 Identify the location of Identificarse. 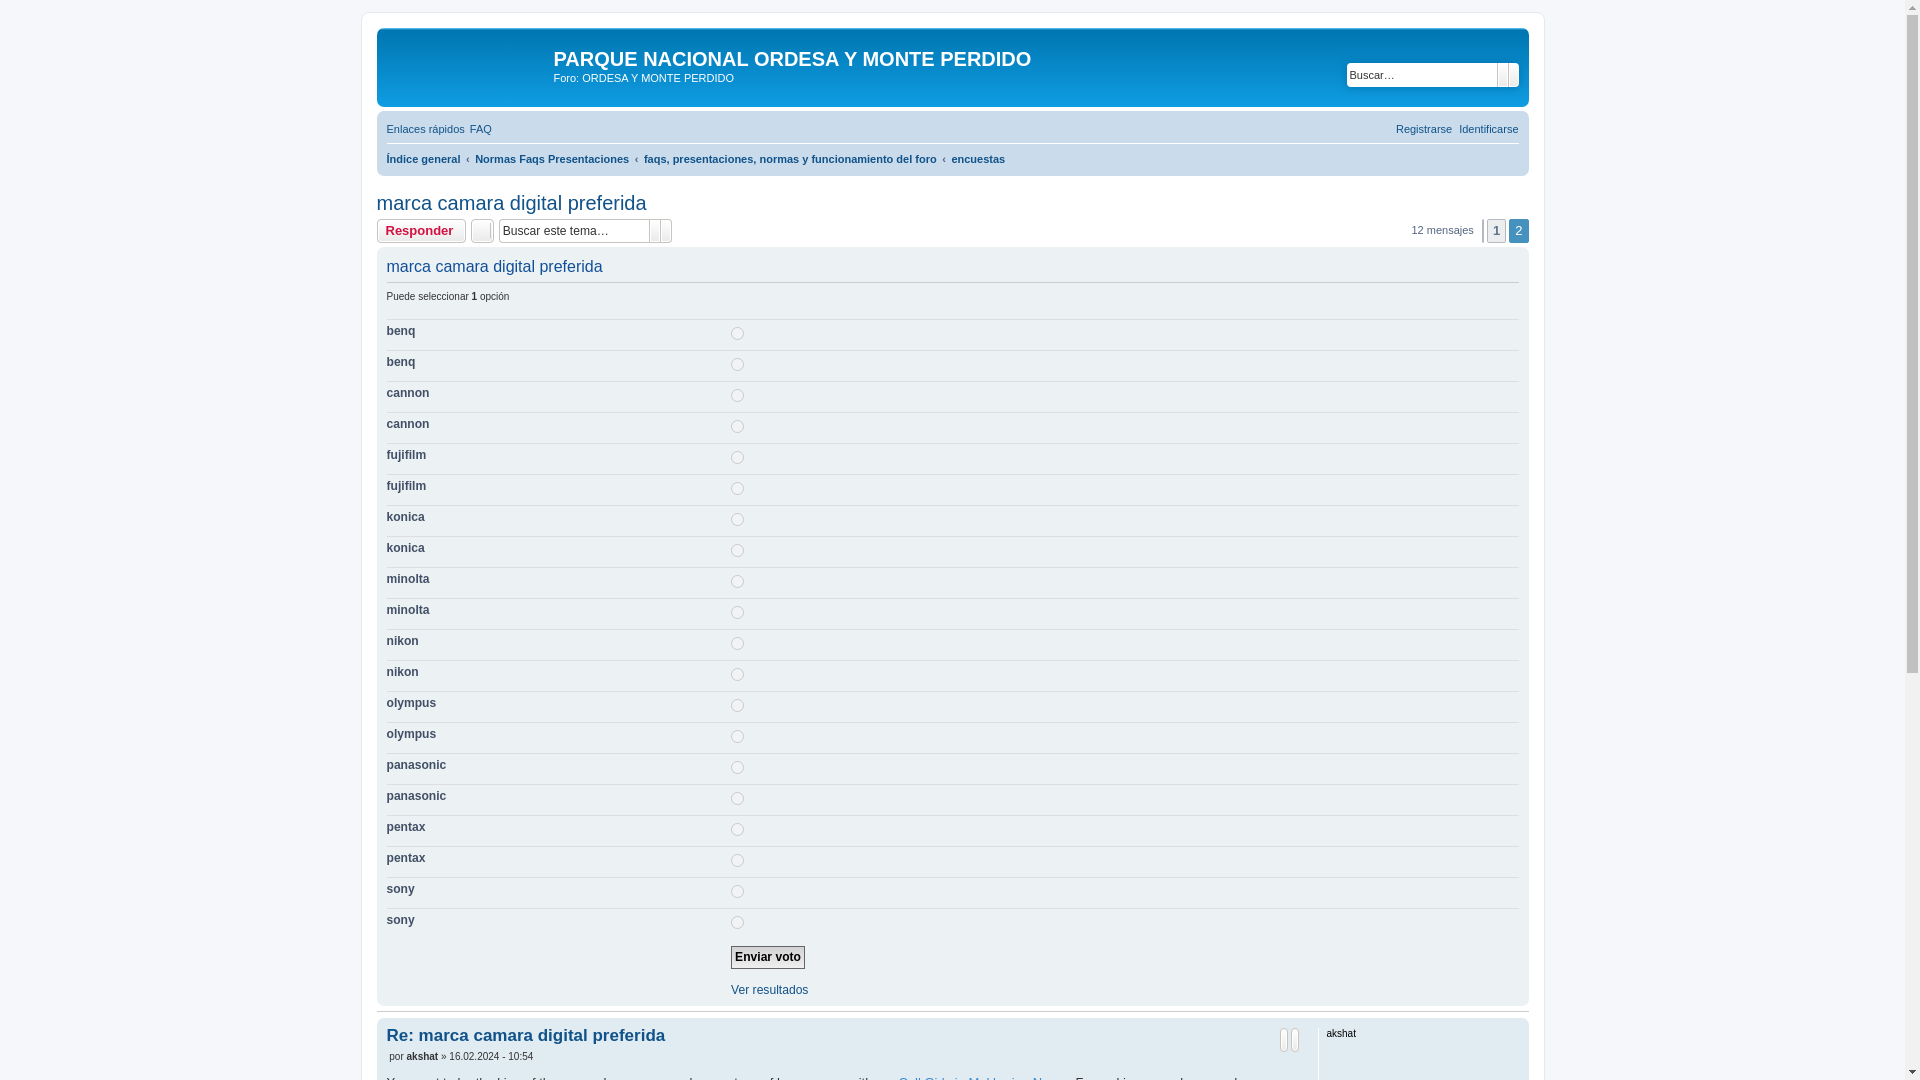
(1488, 128).